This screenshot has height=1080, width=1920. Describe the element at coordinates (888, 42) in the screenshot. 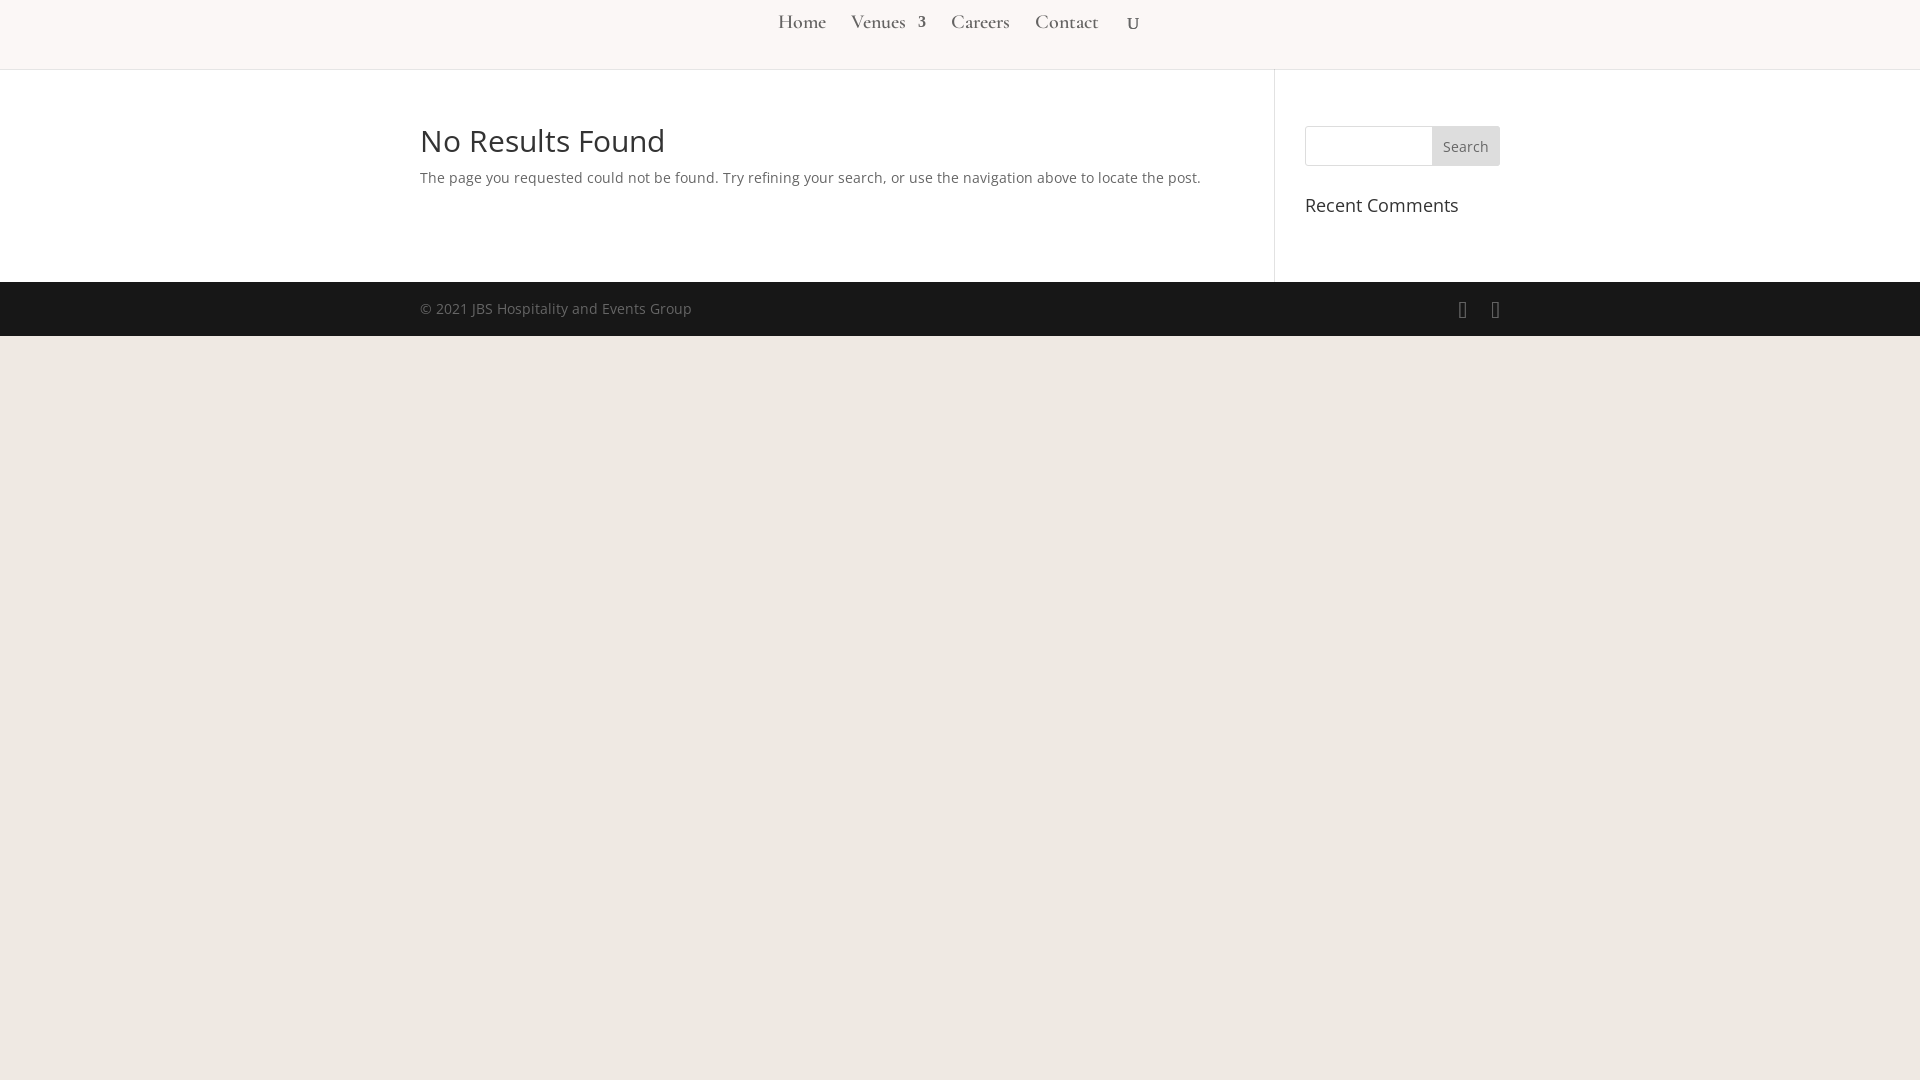

I see `Venues` at that location.